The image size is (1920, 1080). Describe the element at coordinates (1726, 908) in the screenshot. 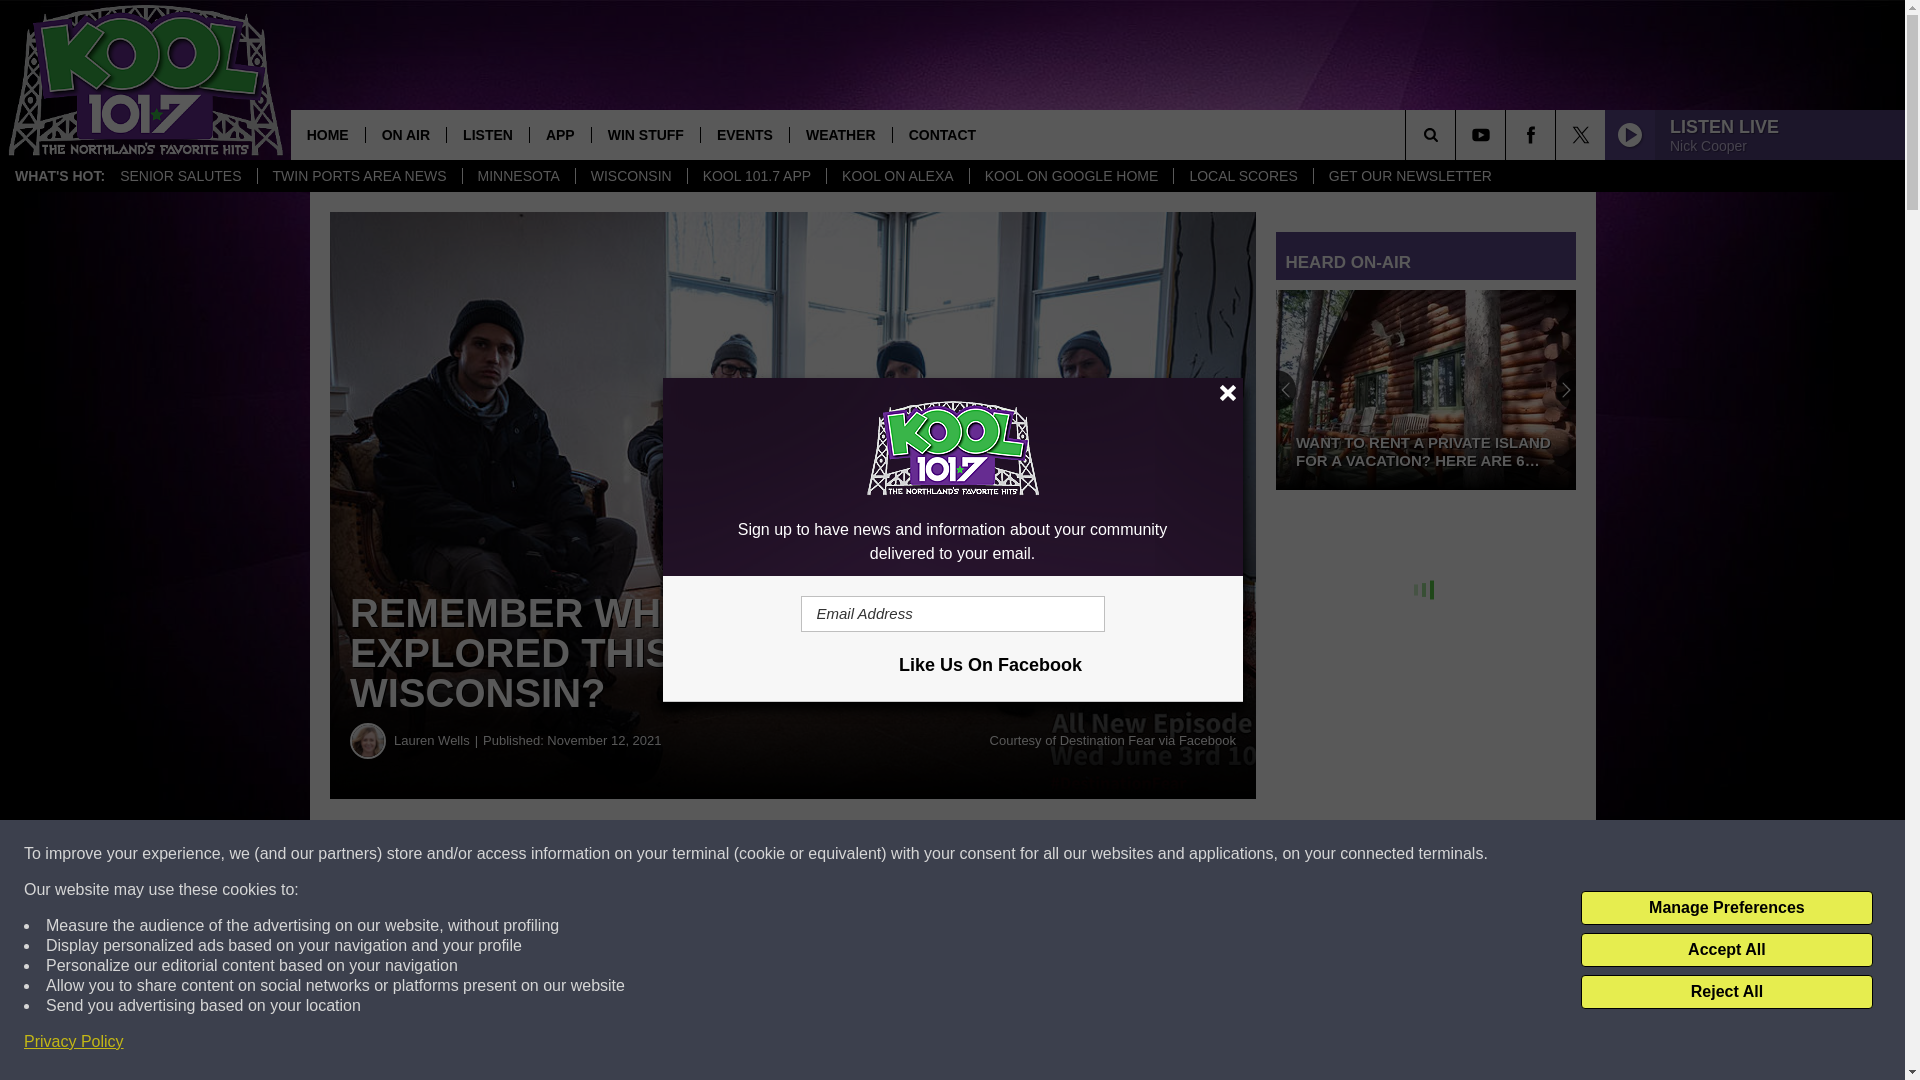

I see `Manage Preferences` at that location.